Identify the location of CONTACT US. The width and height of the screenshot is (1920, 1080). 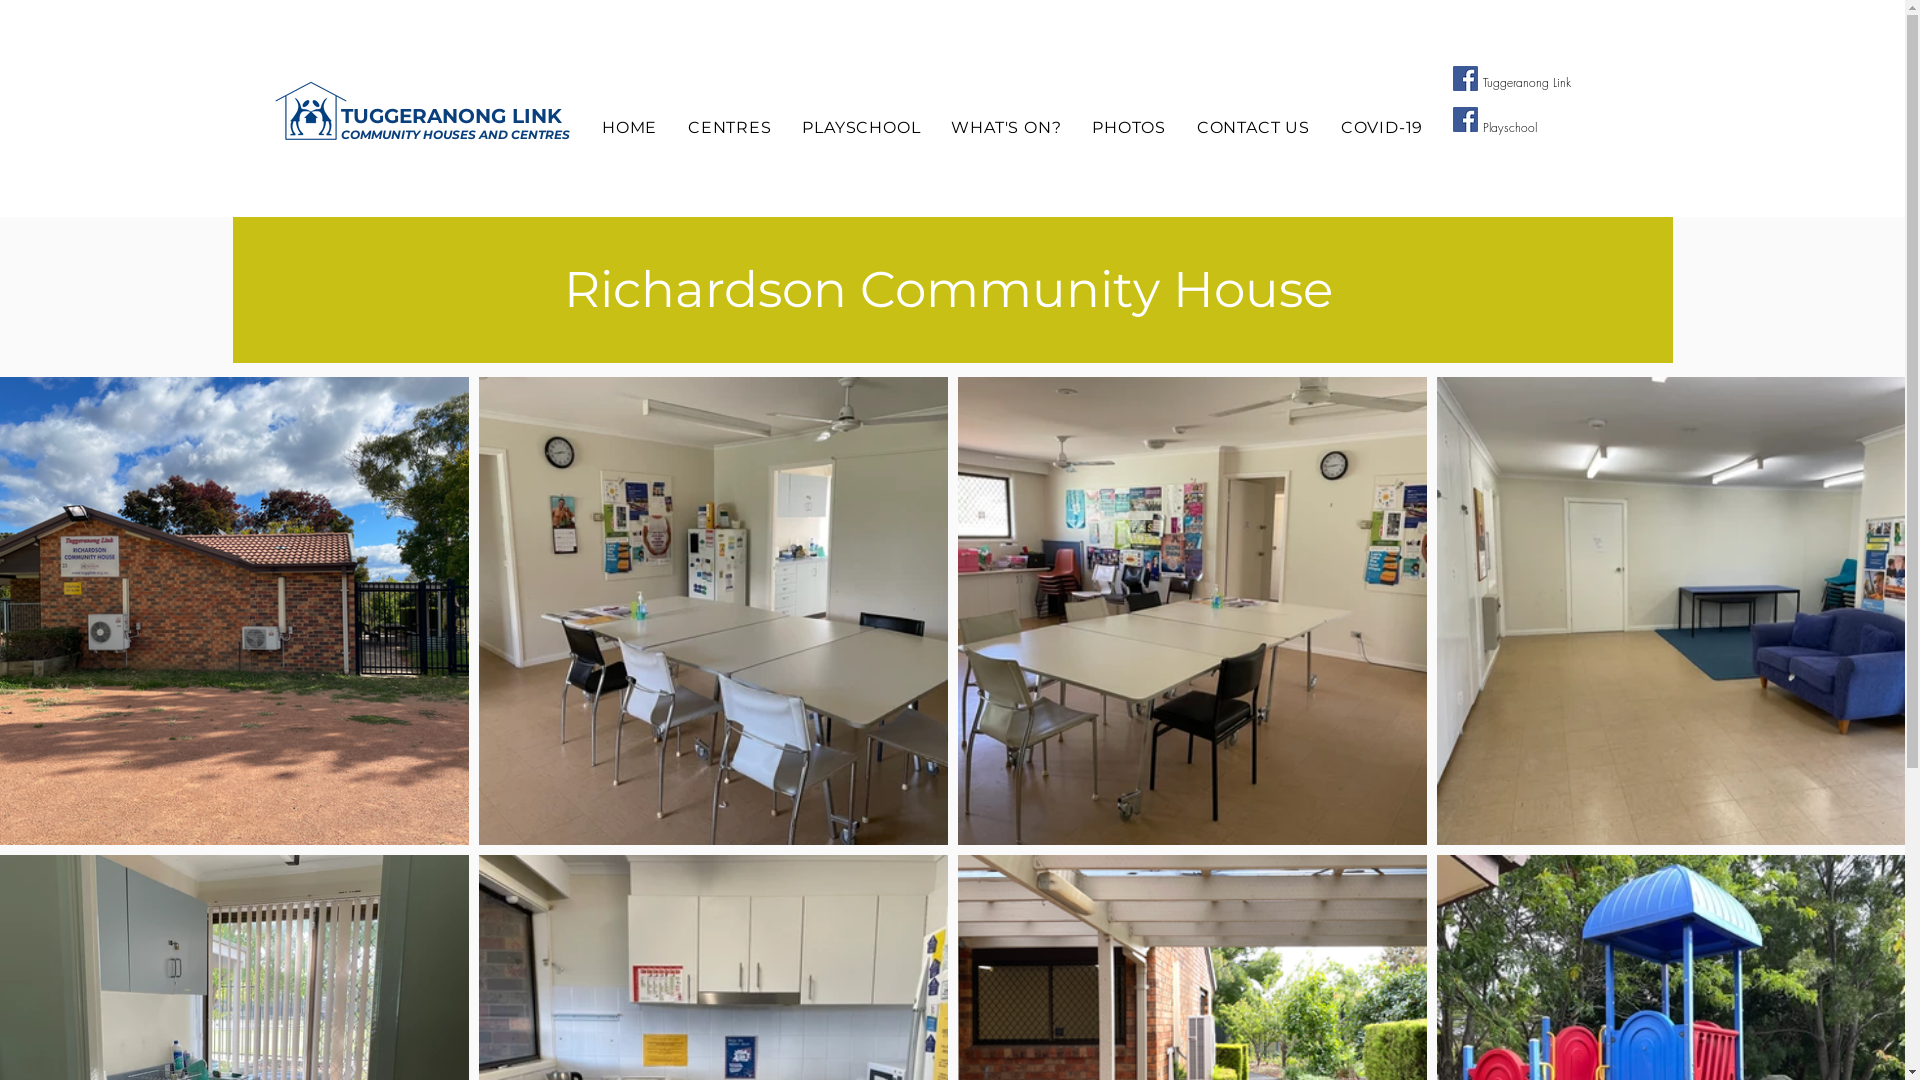
(1253, 128).